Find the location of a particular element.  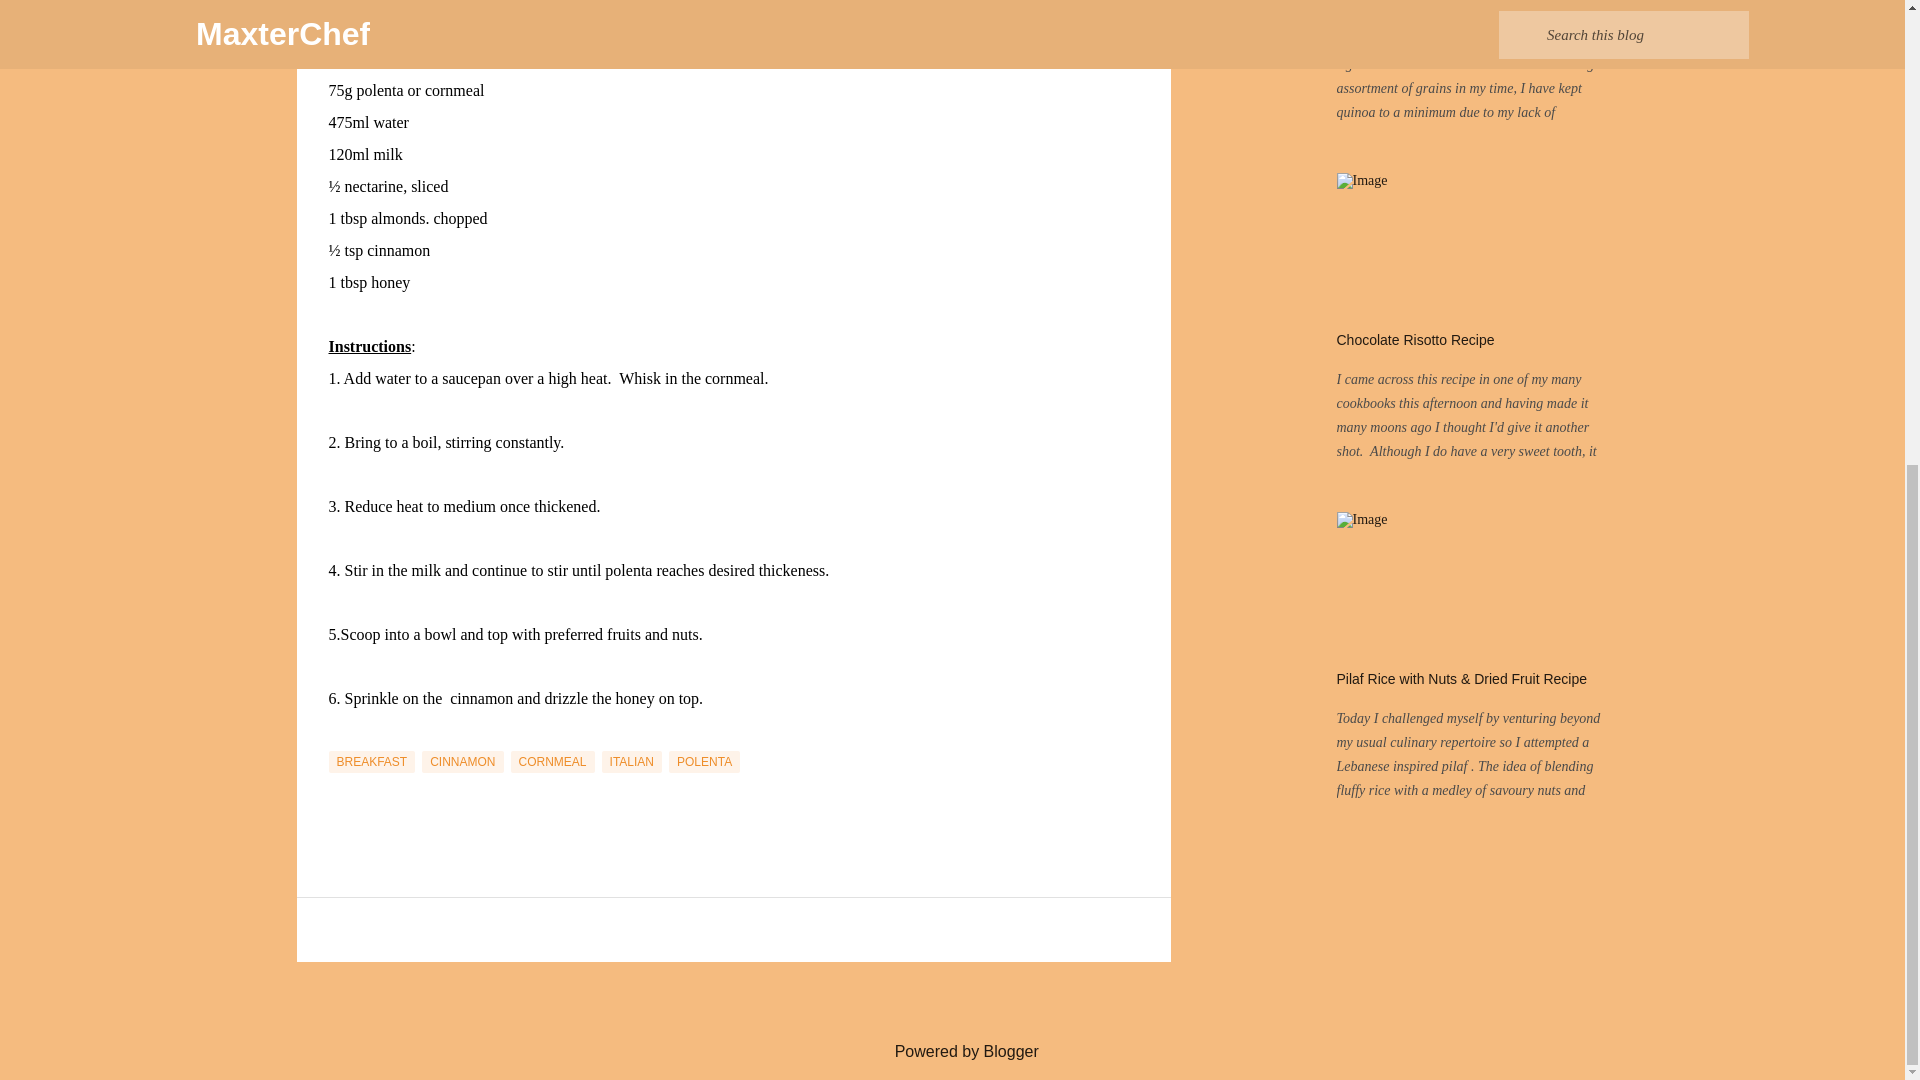

Chocolate Risotto Recipe is located at coordinates (1414, 339).